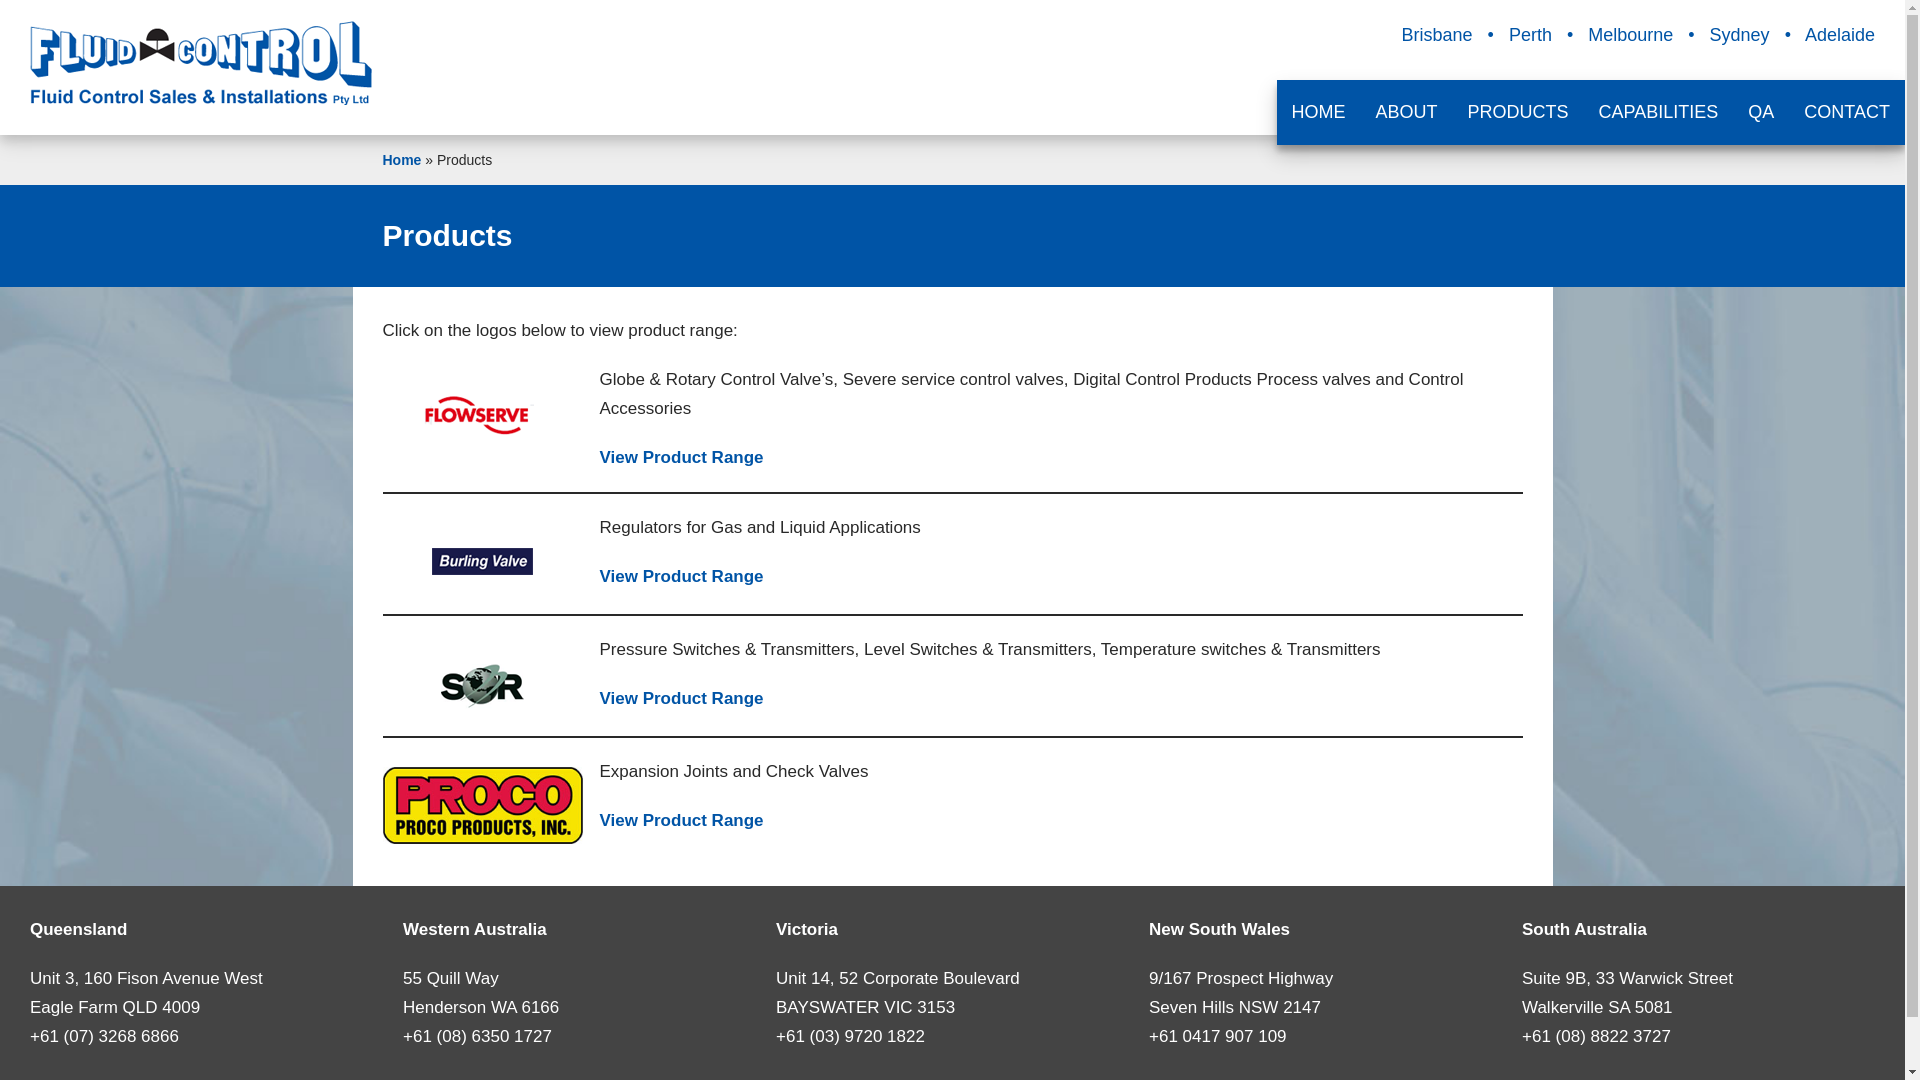 The image size is (1920, 1080). Describe the element at coordinates (1319, 112) in the screenshot. I see `HOME` at that location.